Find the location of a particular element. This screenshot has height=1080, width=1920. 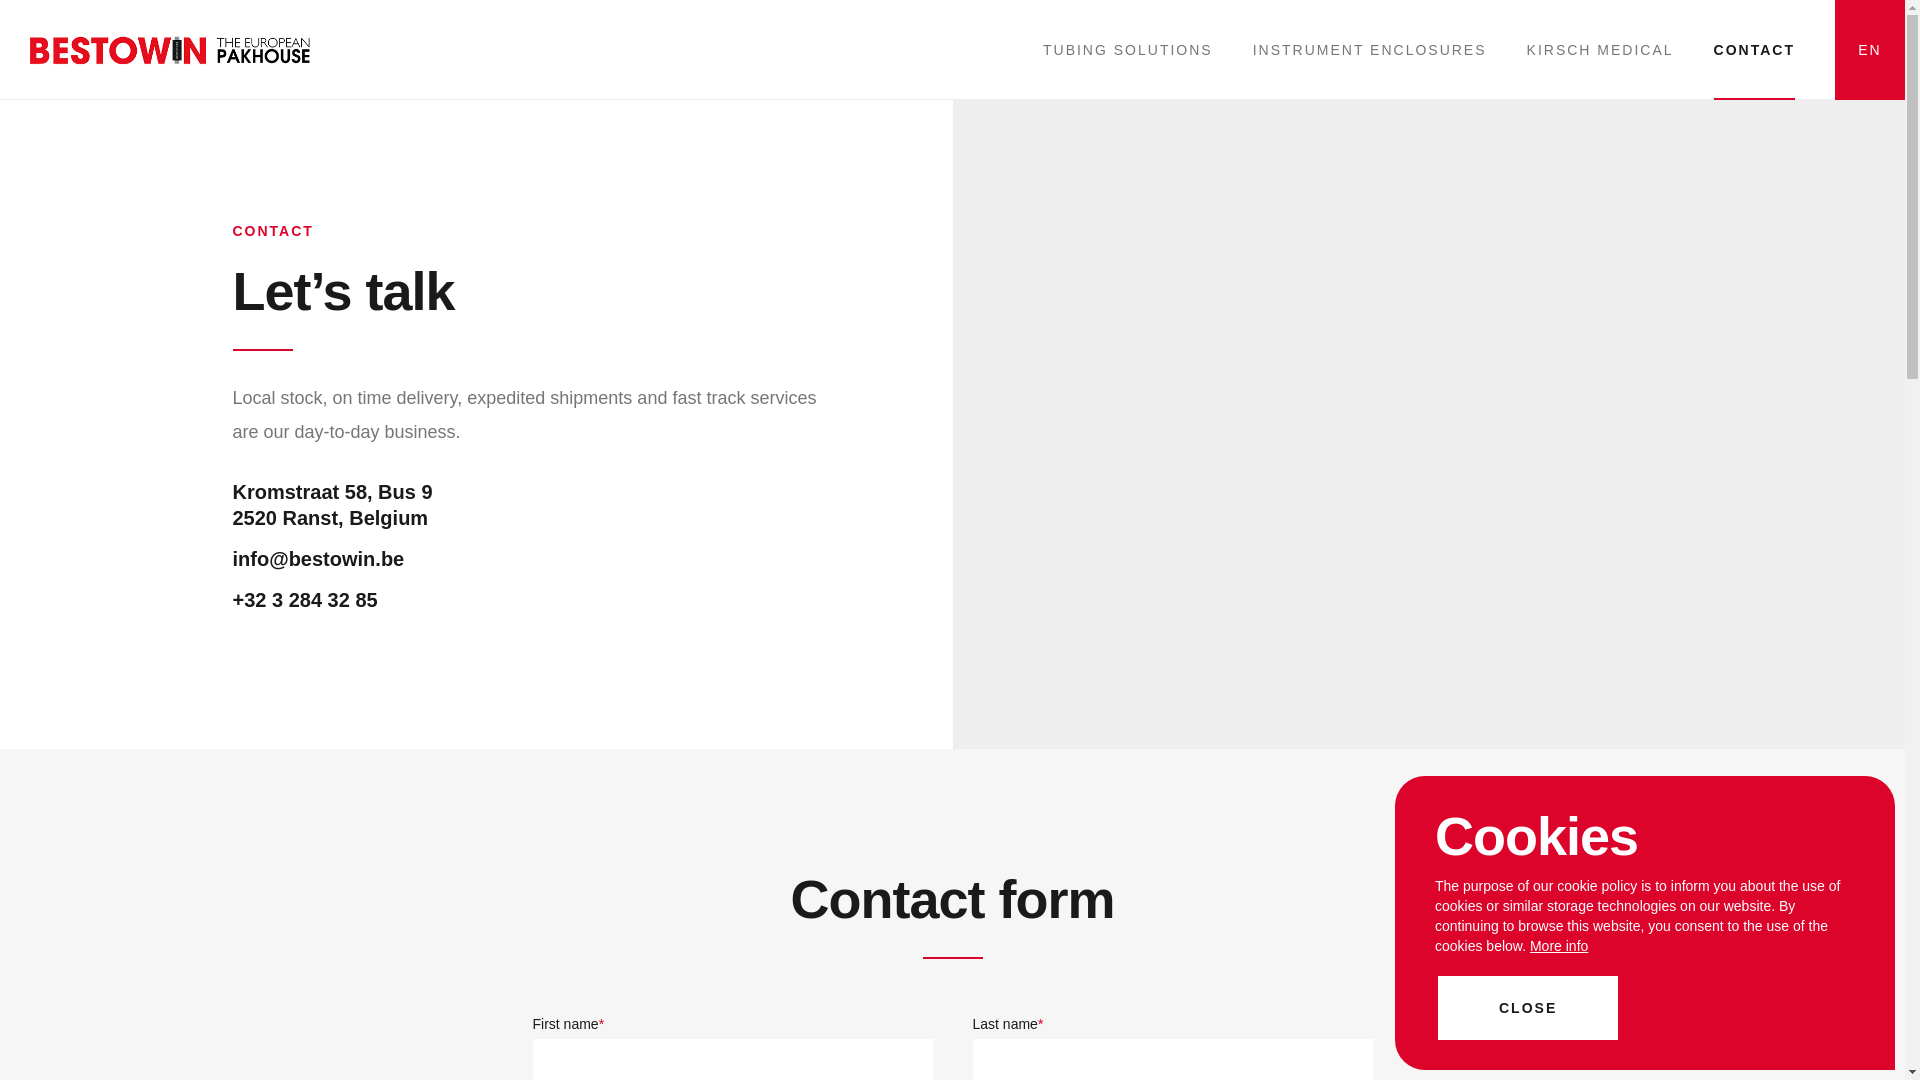

info@bestowin.be is located at coordinates (318, 559).